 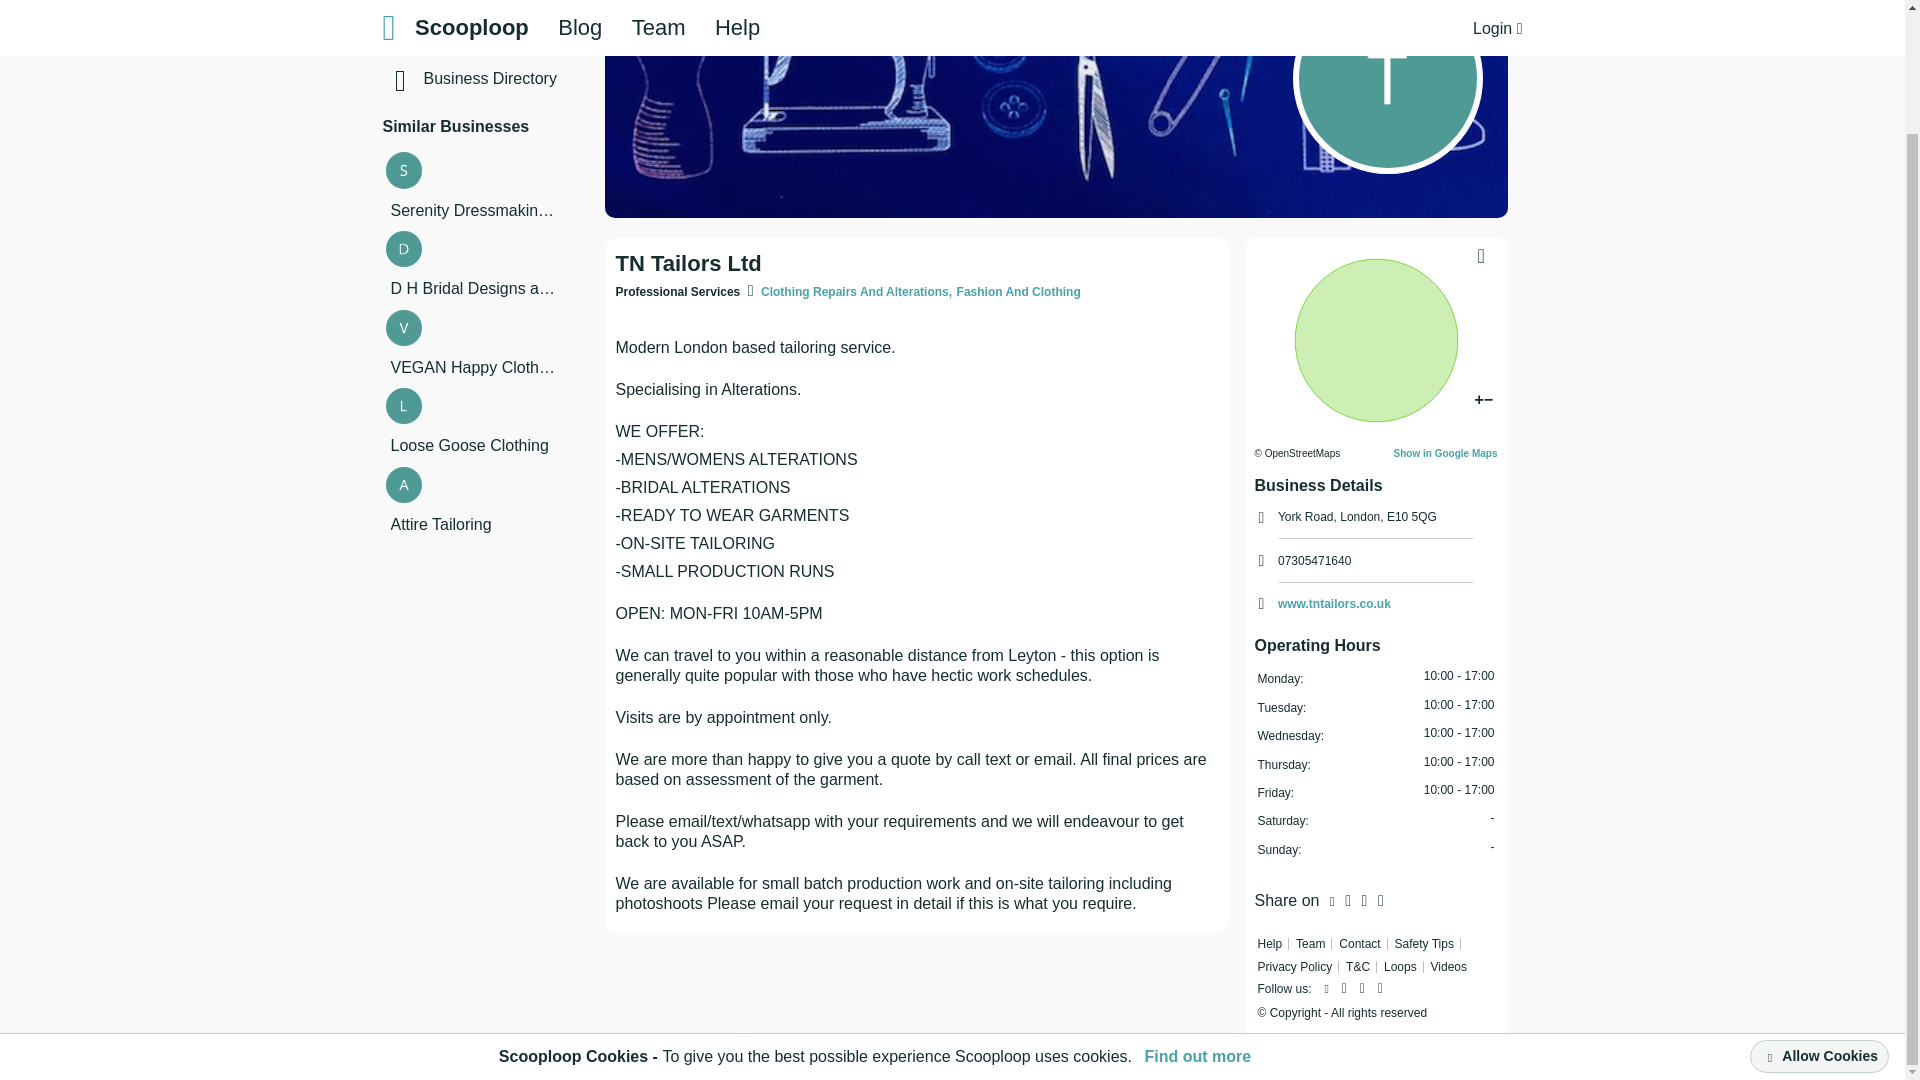 I want to click on D H Bridal Designs and Tailoring Services, so click(x=472, y=288).